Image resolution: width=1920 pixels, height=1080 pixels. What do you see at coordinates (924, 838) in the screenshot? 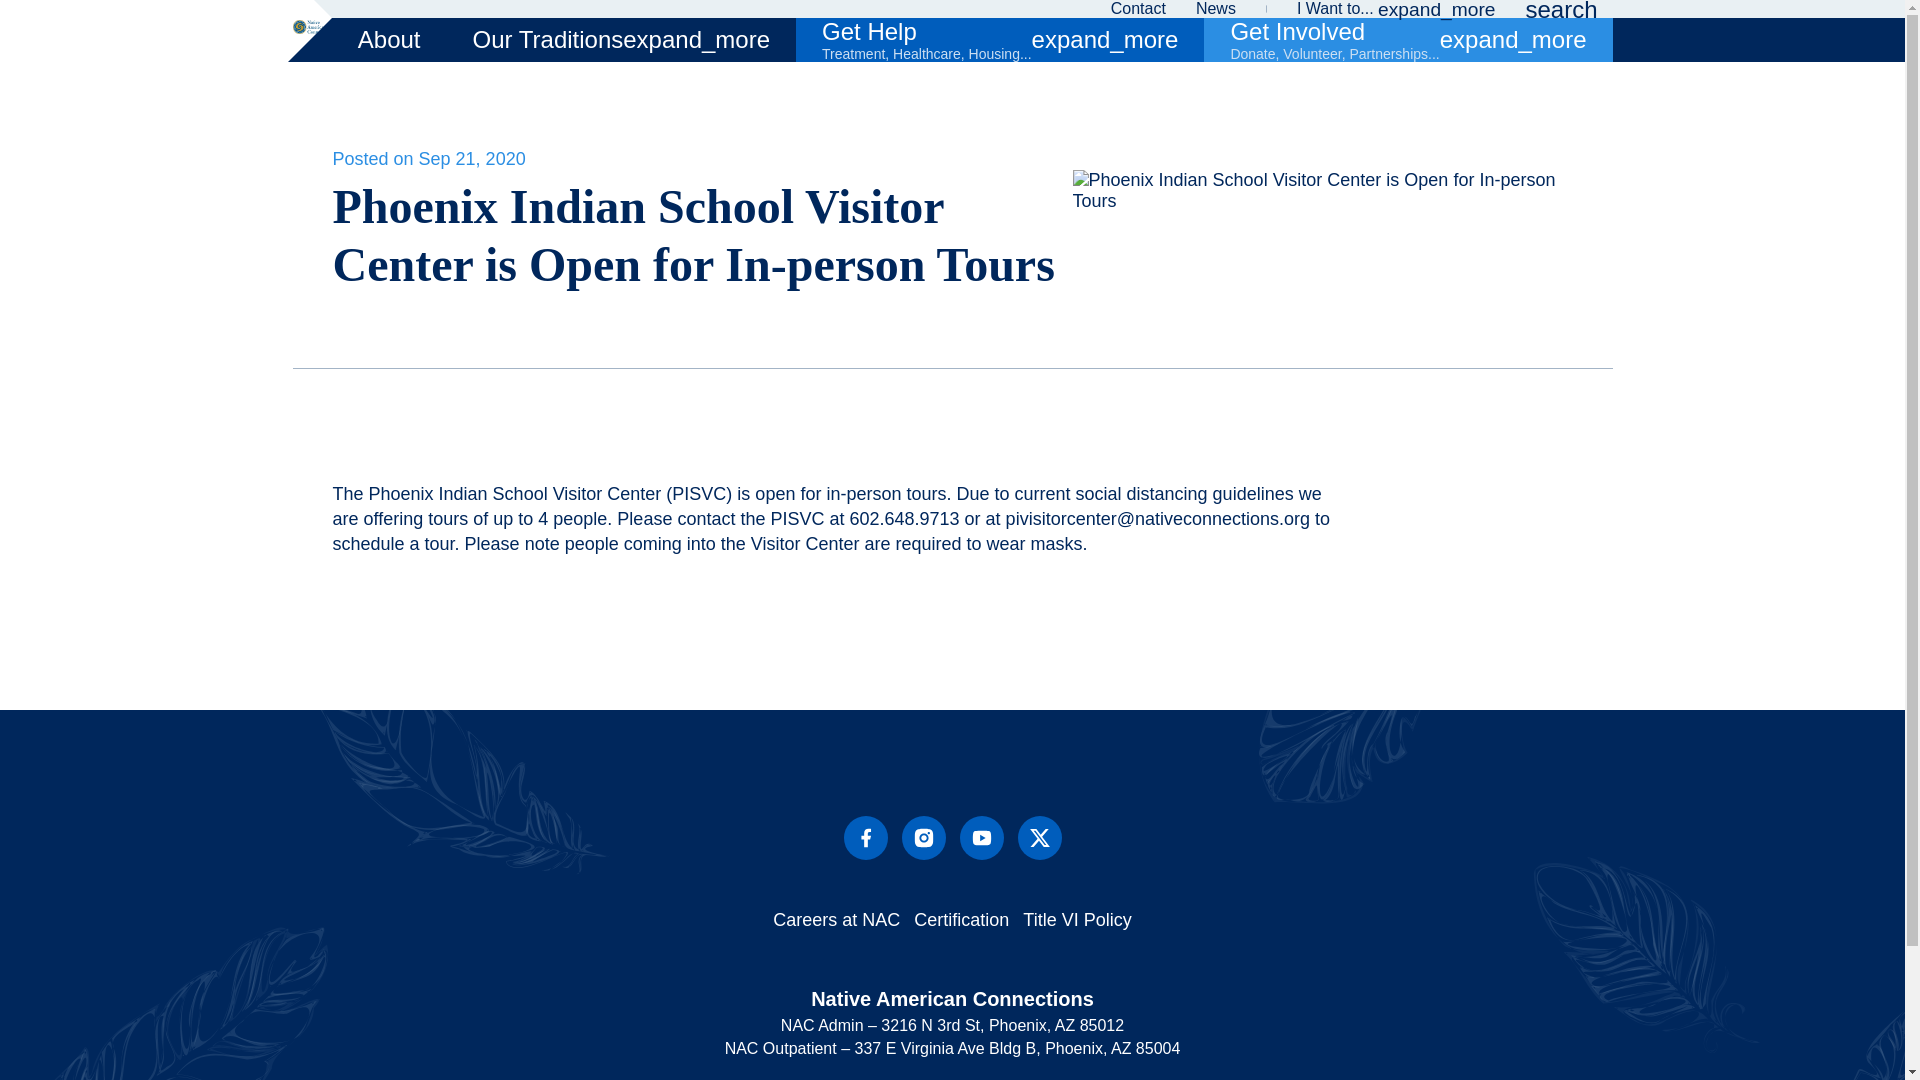
I see `Instagram` at bounding box center [924, 838].